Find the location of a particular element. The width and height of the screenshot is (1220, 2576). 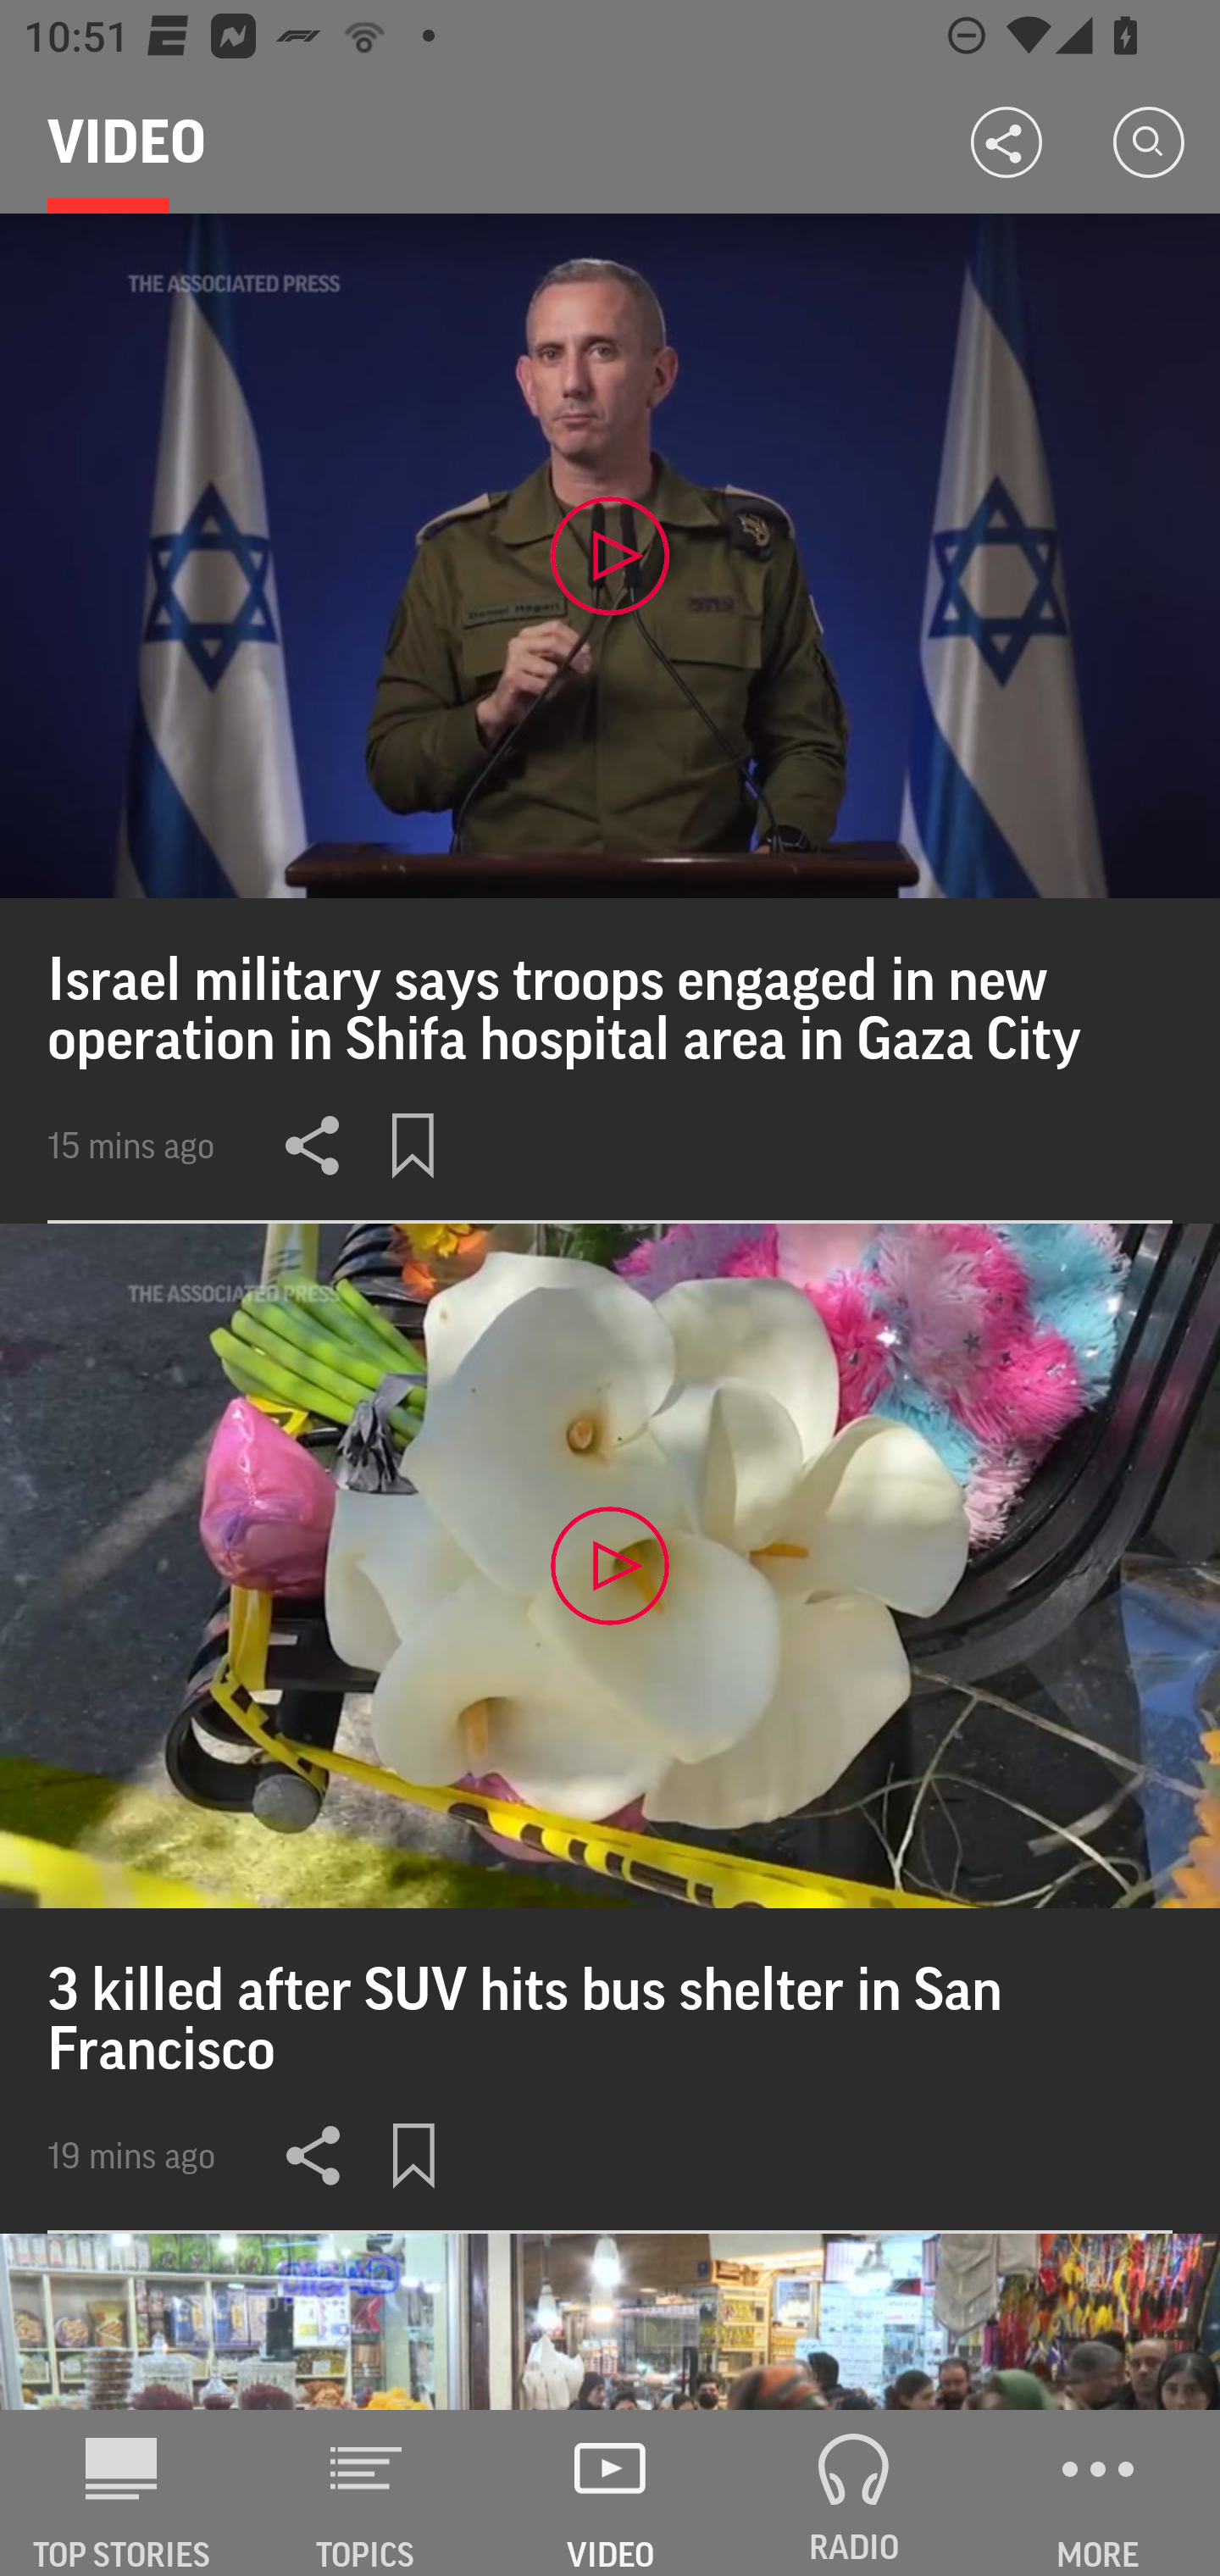

MORE is located at coordinates (1098, 2493).